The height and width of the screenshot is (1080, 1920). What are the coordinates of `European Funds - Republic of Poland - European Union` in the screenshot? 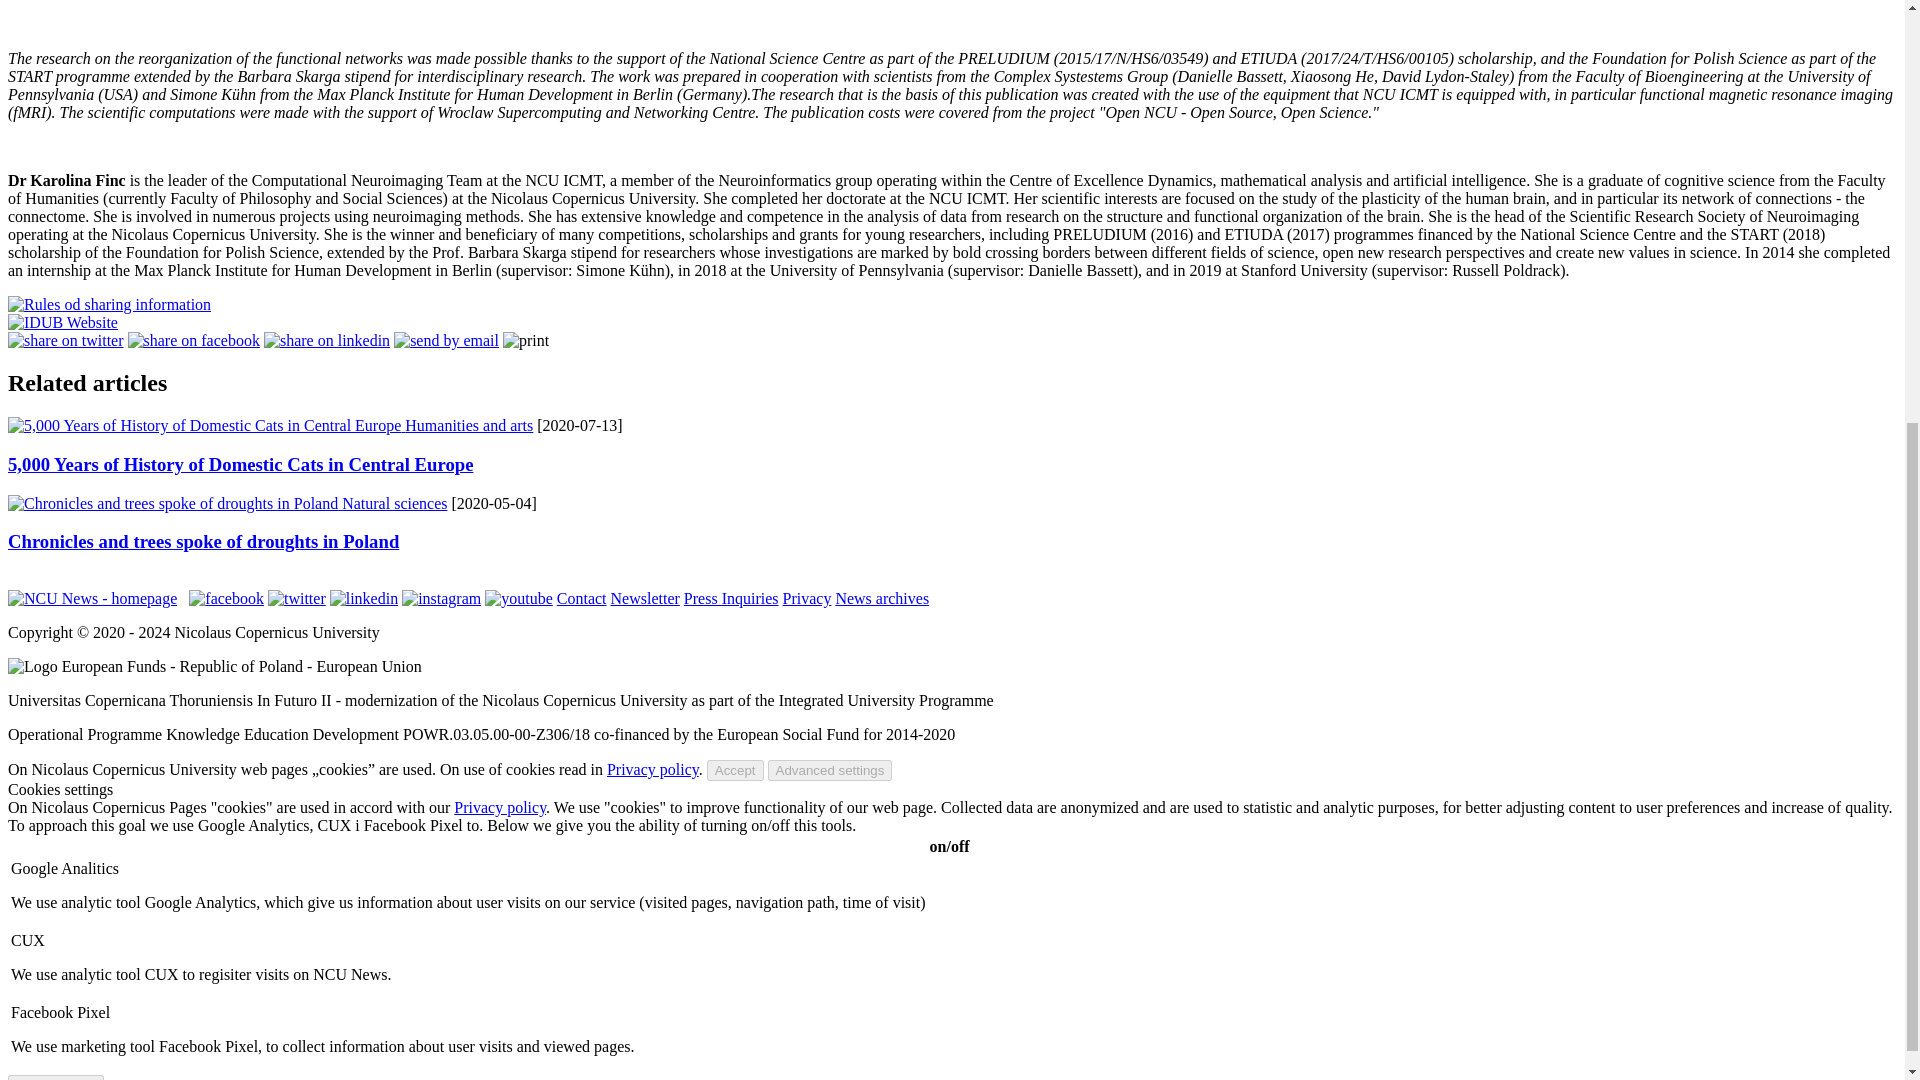 It's located at (214, 666).